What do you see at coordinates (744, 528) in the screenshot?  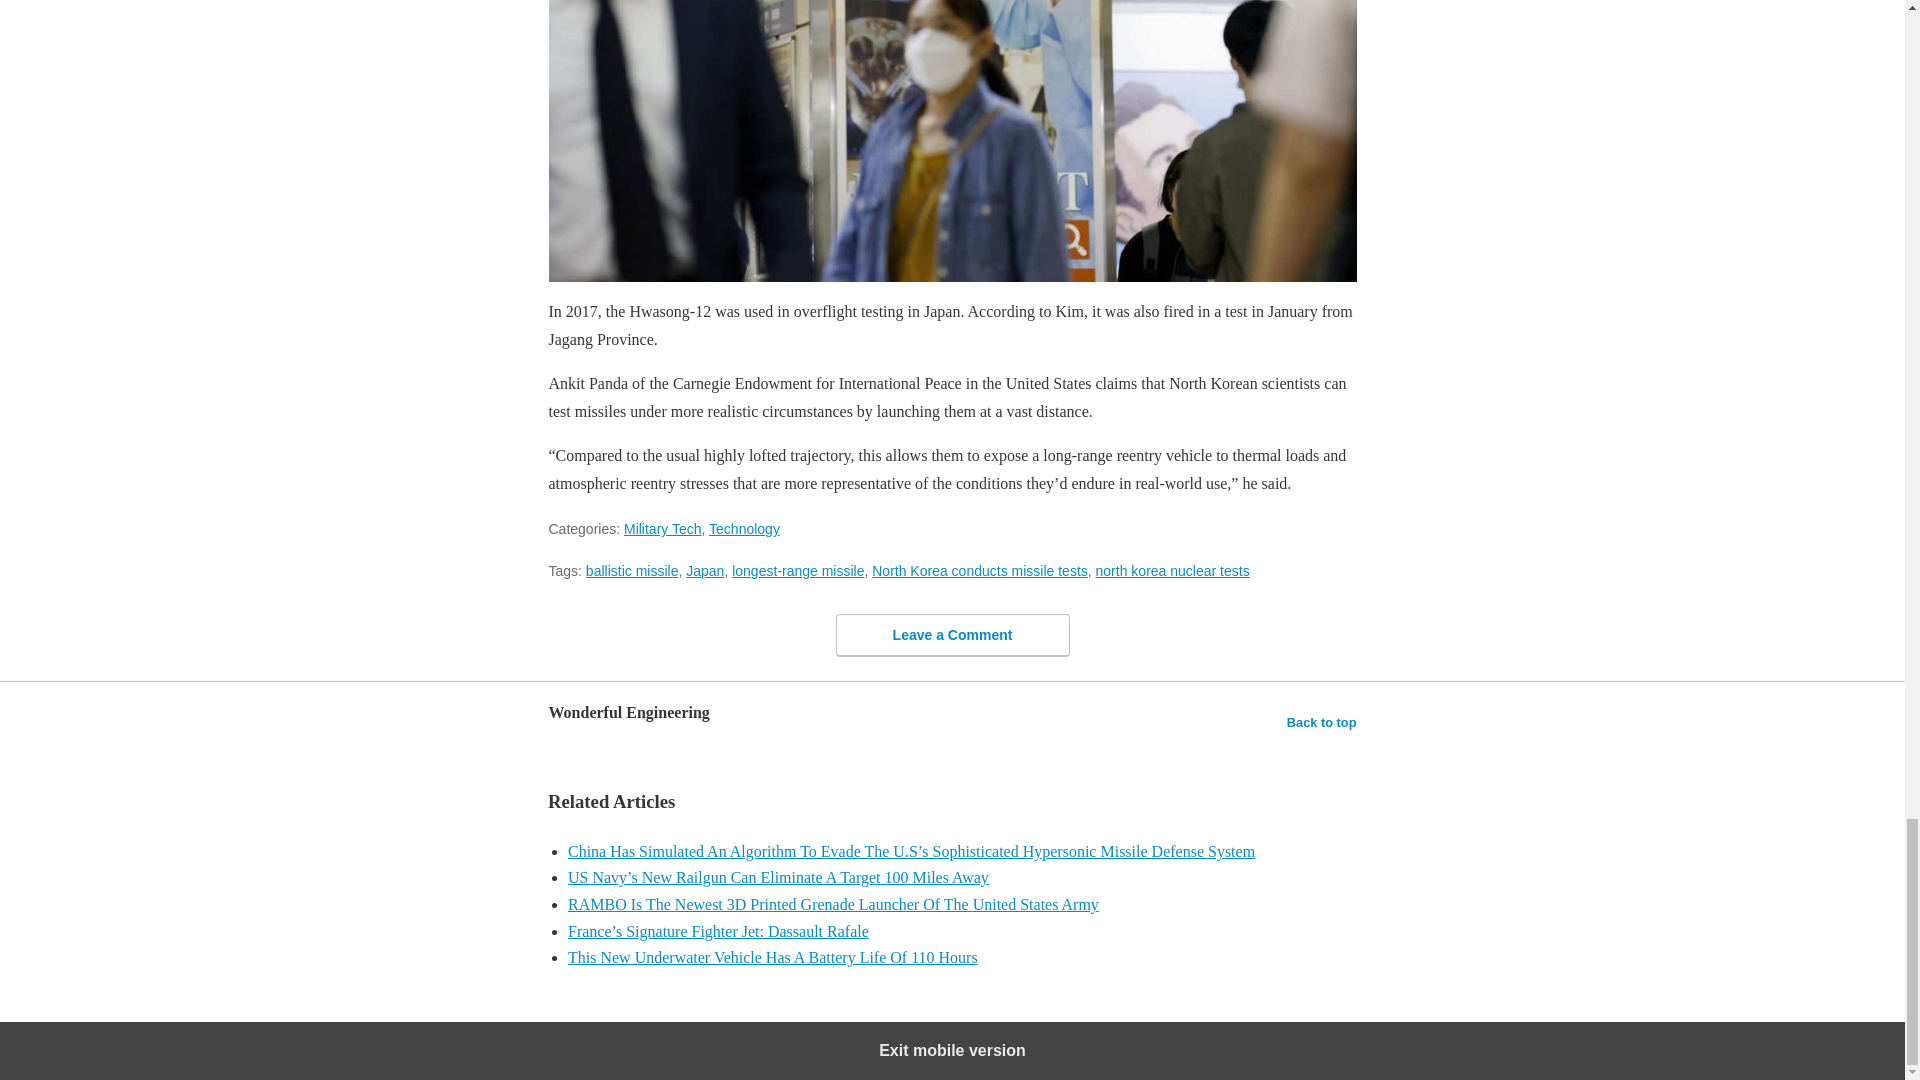 I see `Technology` at bounding box center [744, 528].